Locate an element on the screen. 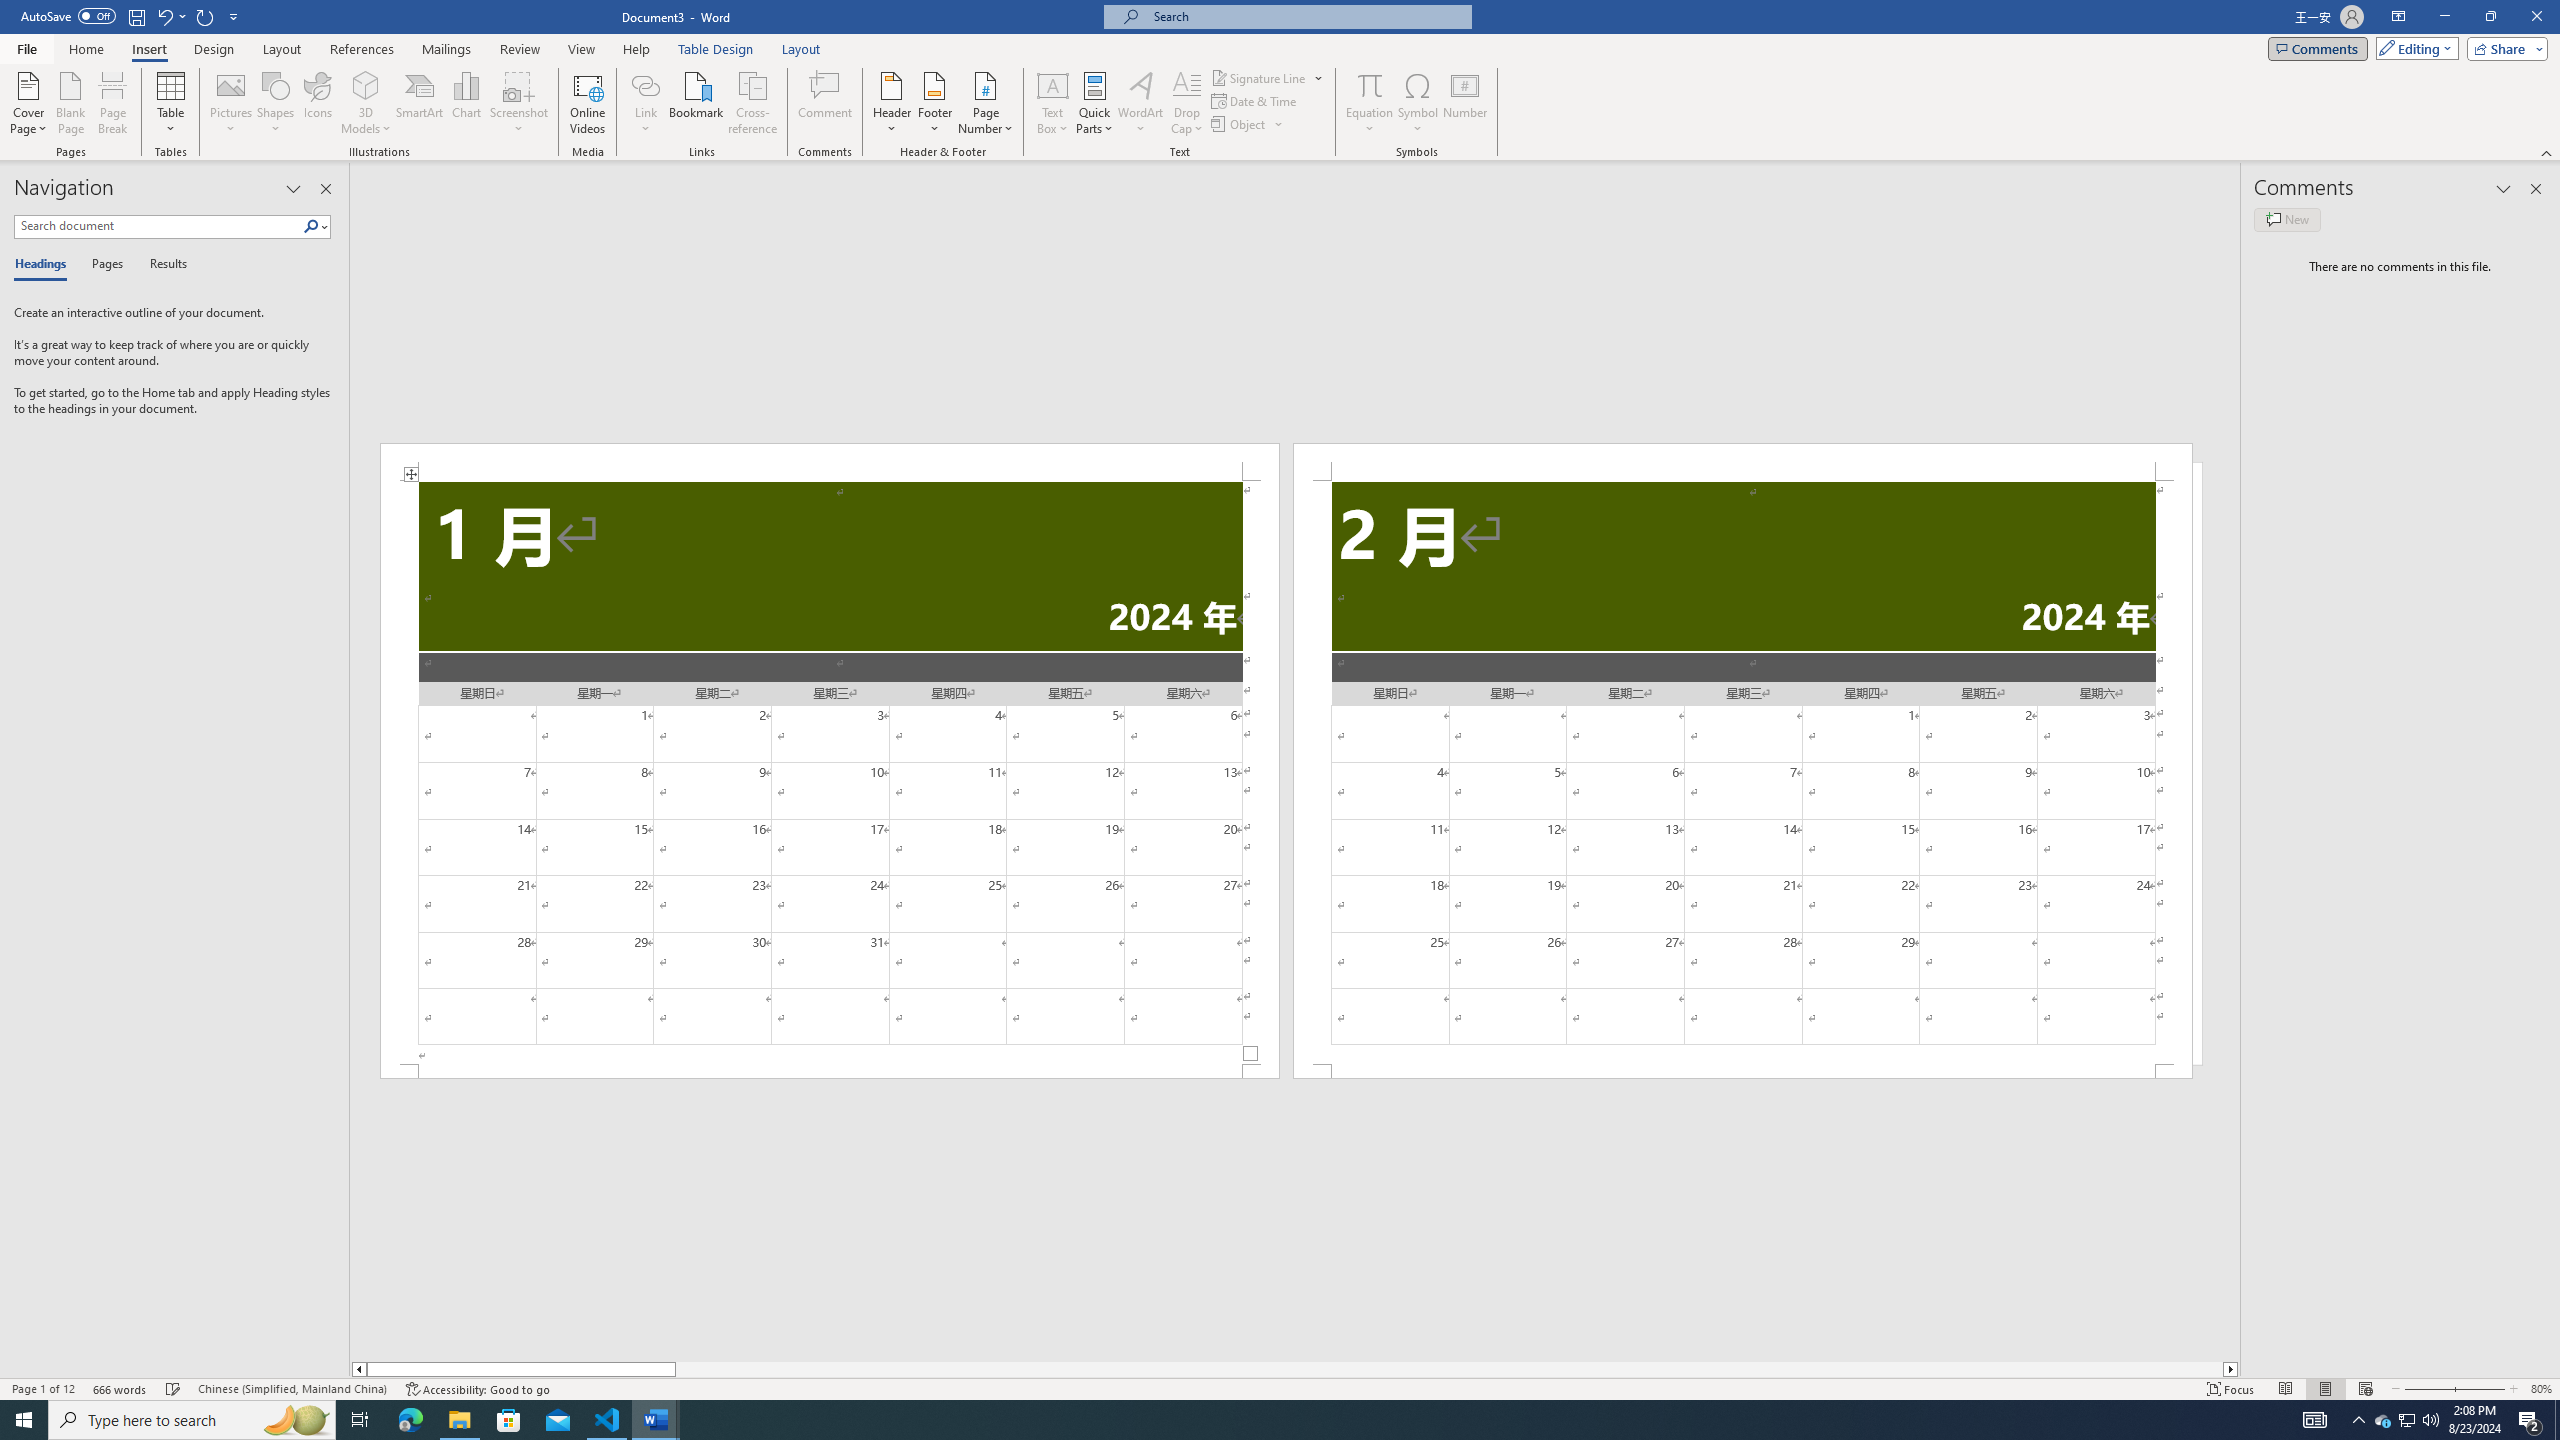 The width and height of the screenshot is (2560, 1440). Bookmark... is located at coordinates (698, 103).